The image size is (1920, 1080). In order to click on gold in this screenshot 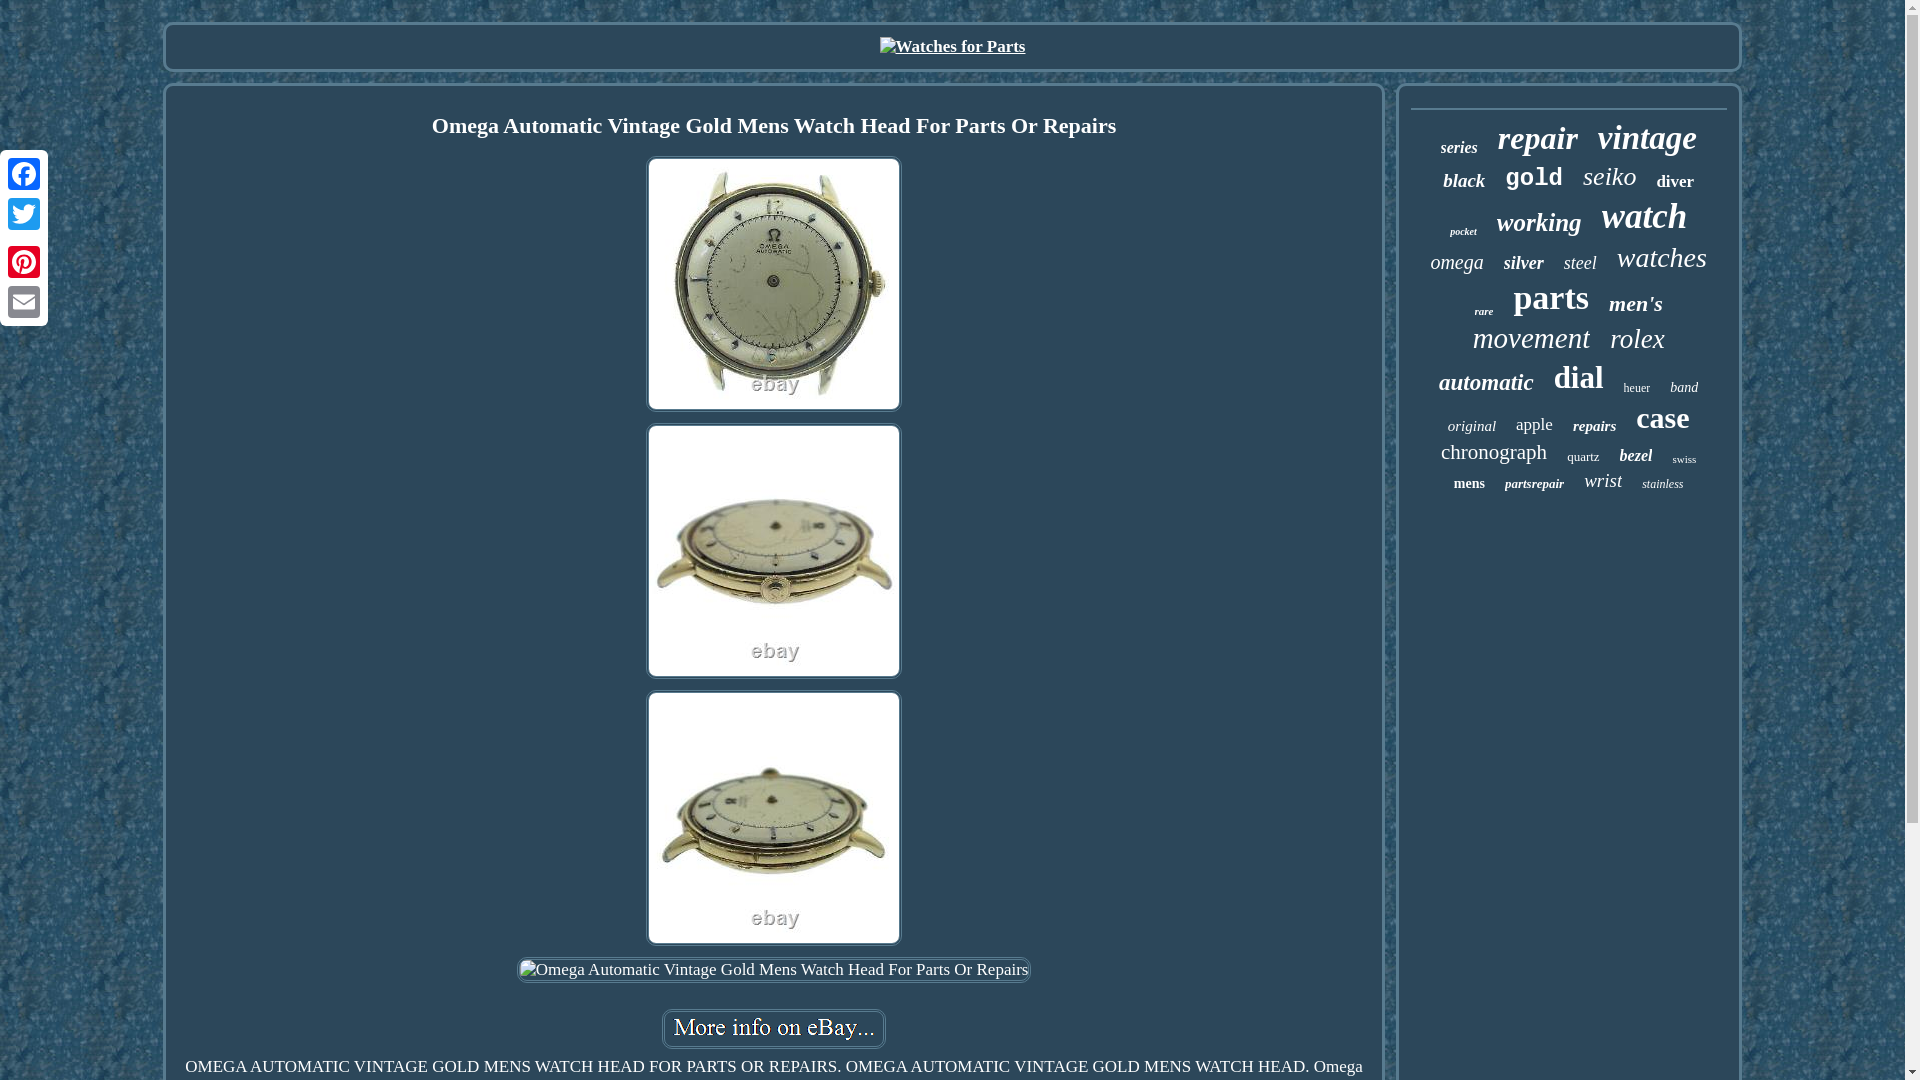, I will do `click(1534, 178)`.